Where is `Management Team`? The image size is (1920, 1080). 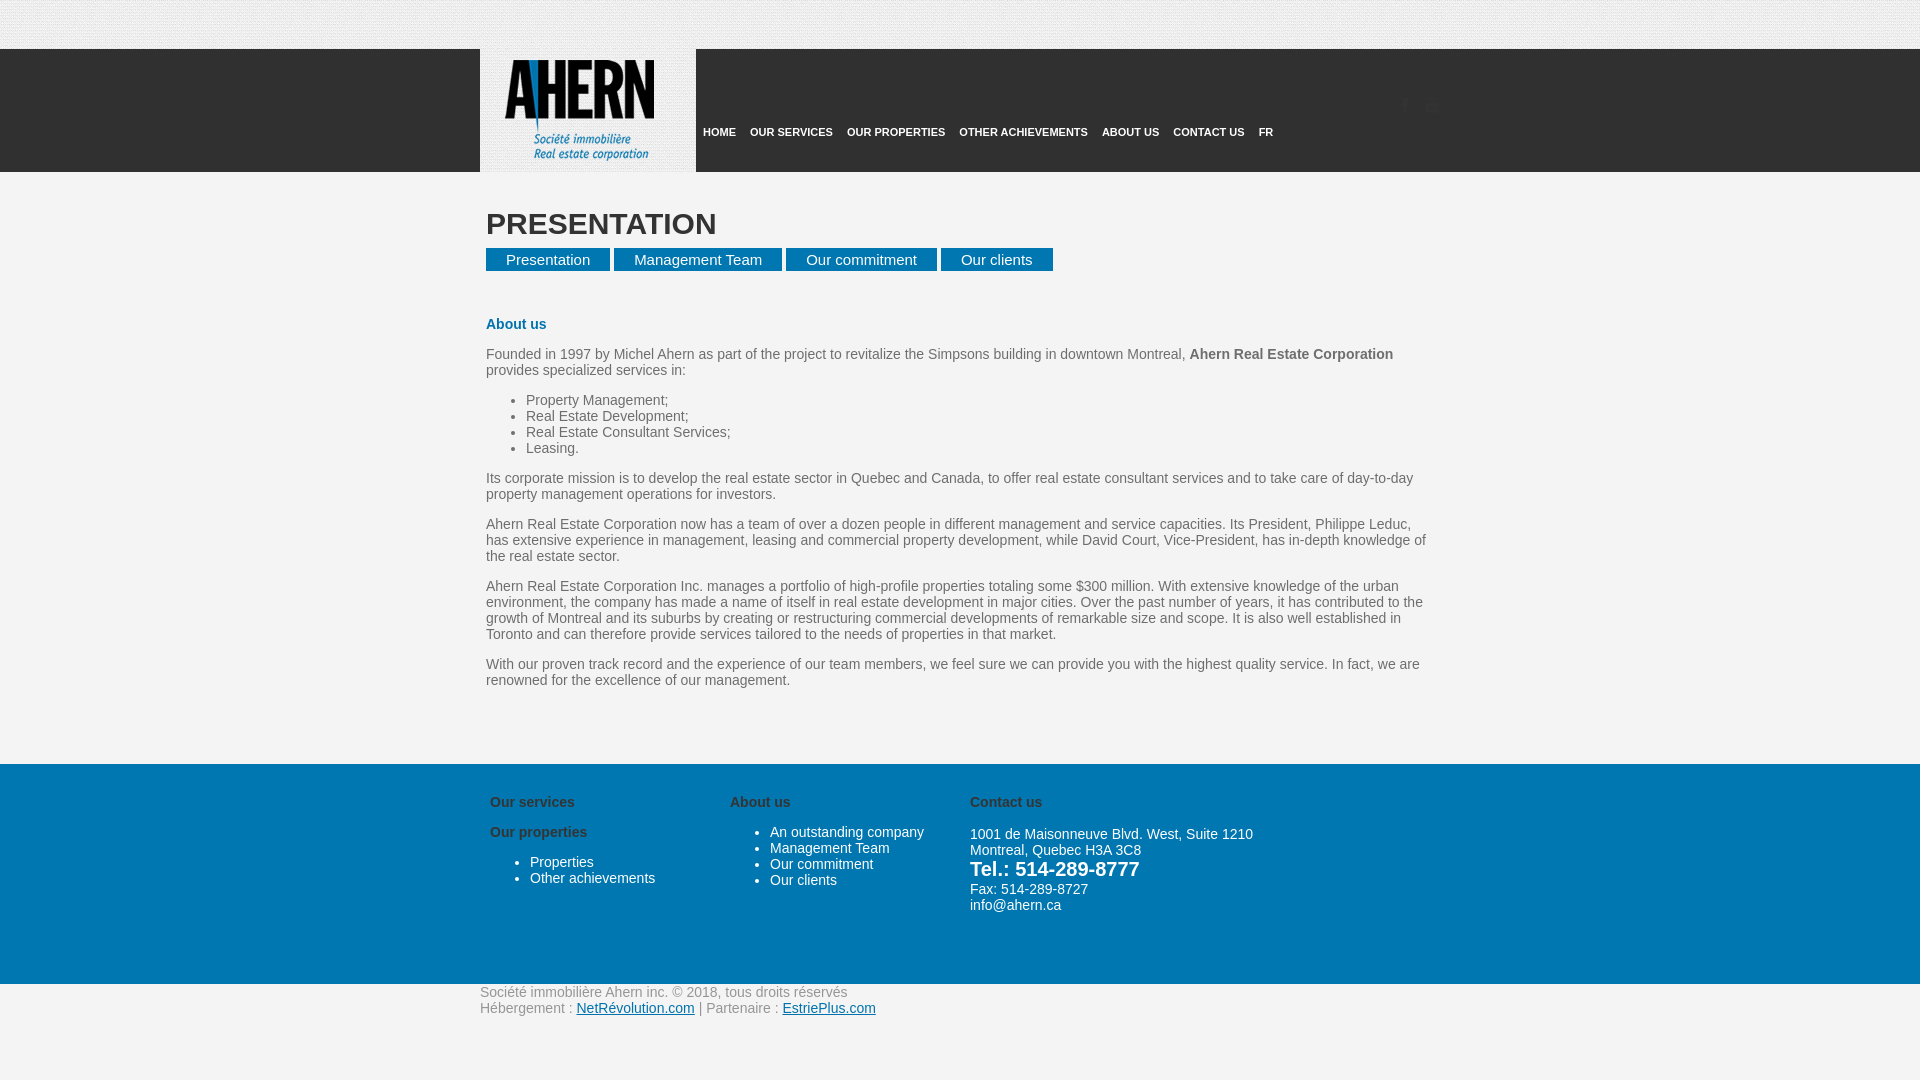
Management Team is located at coordinates (830, 848).